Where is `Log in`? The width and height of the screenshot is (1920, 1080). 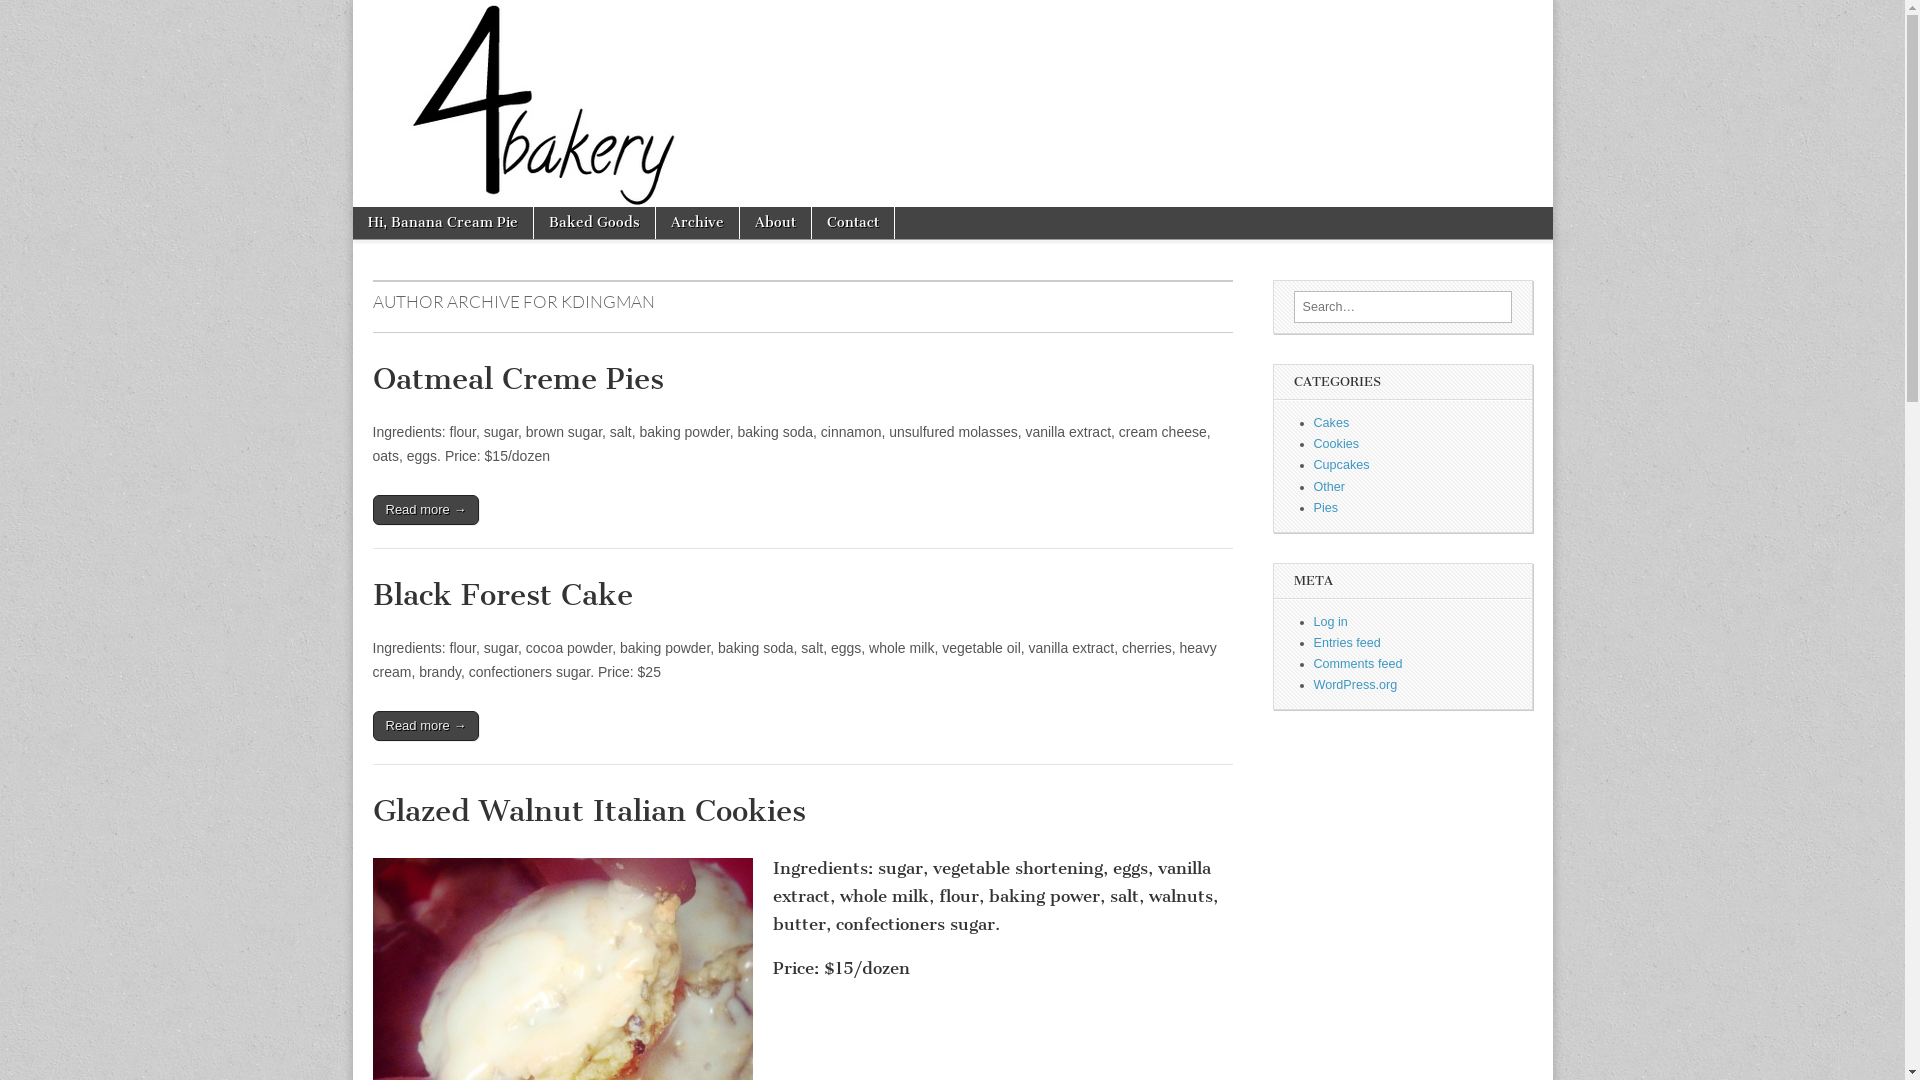 Log in is located at coordinates (1331, 622).